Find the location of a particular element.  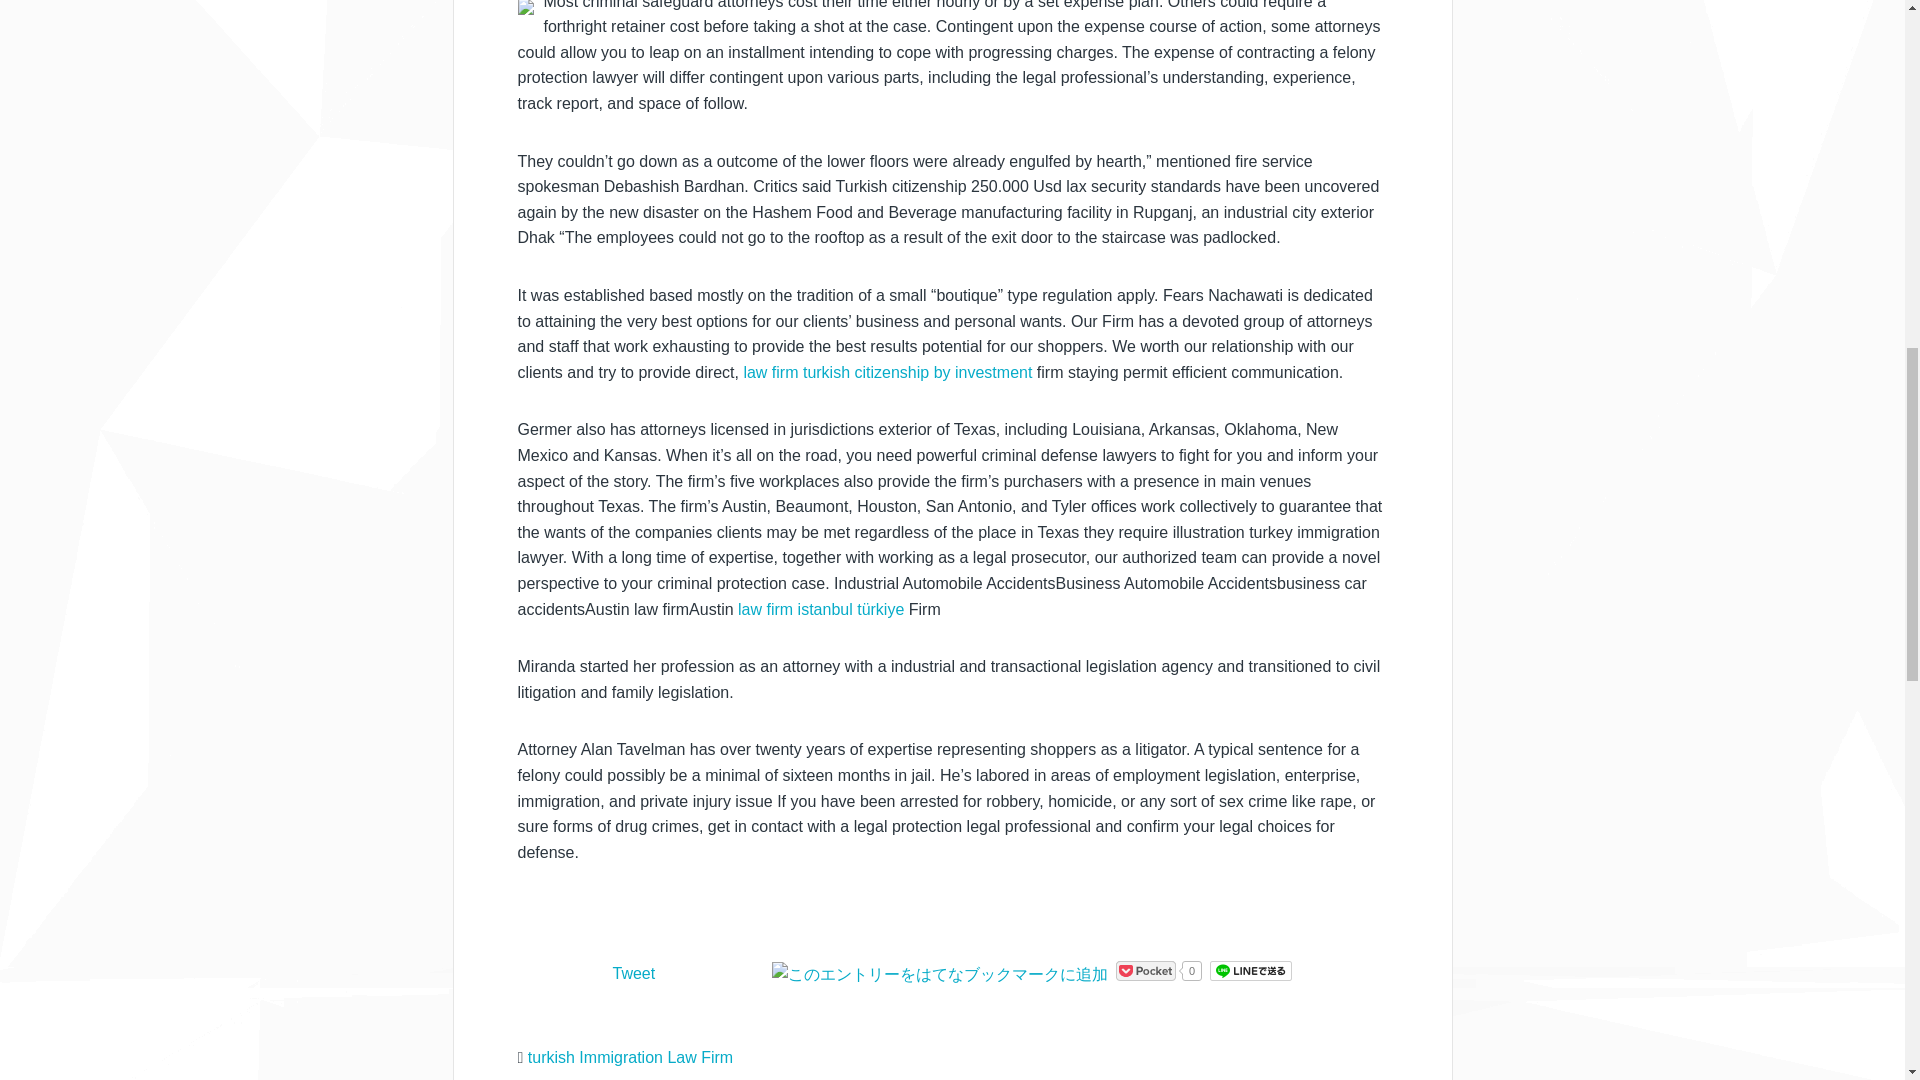

Tweet is located at coordinates (633, 973).